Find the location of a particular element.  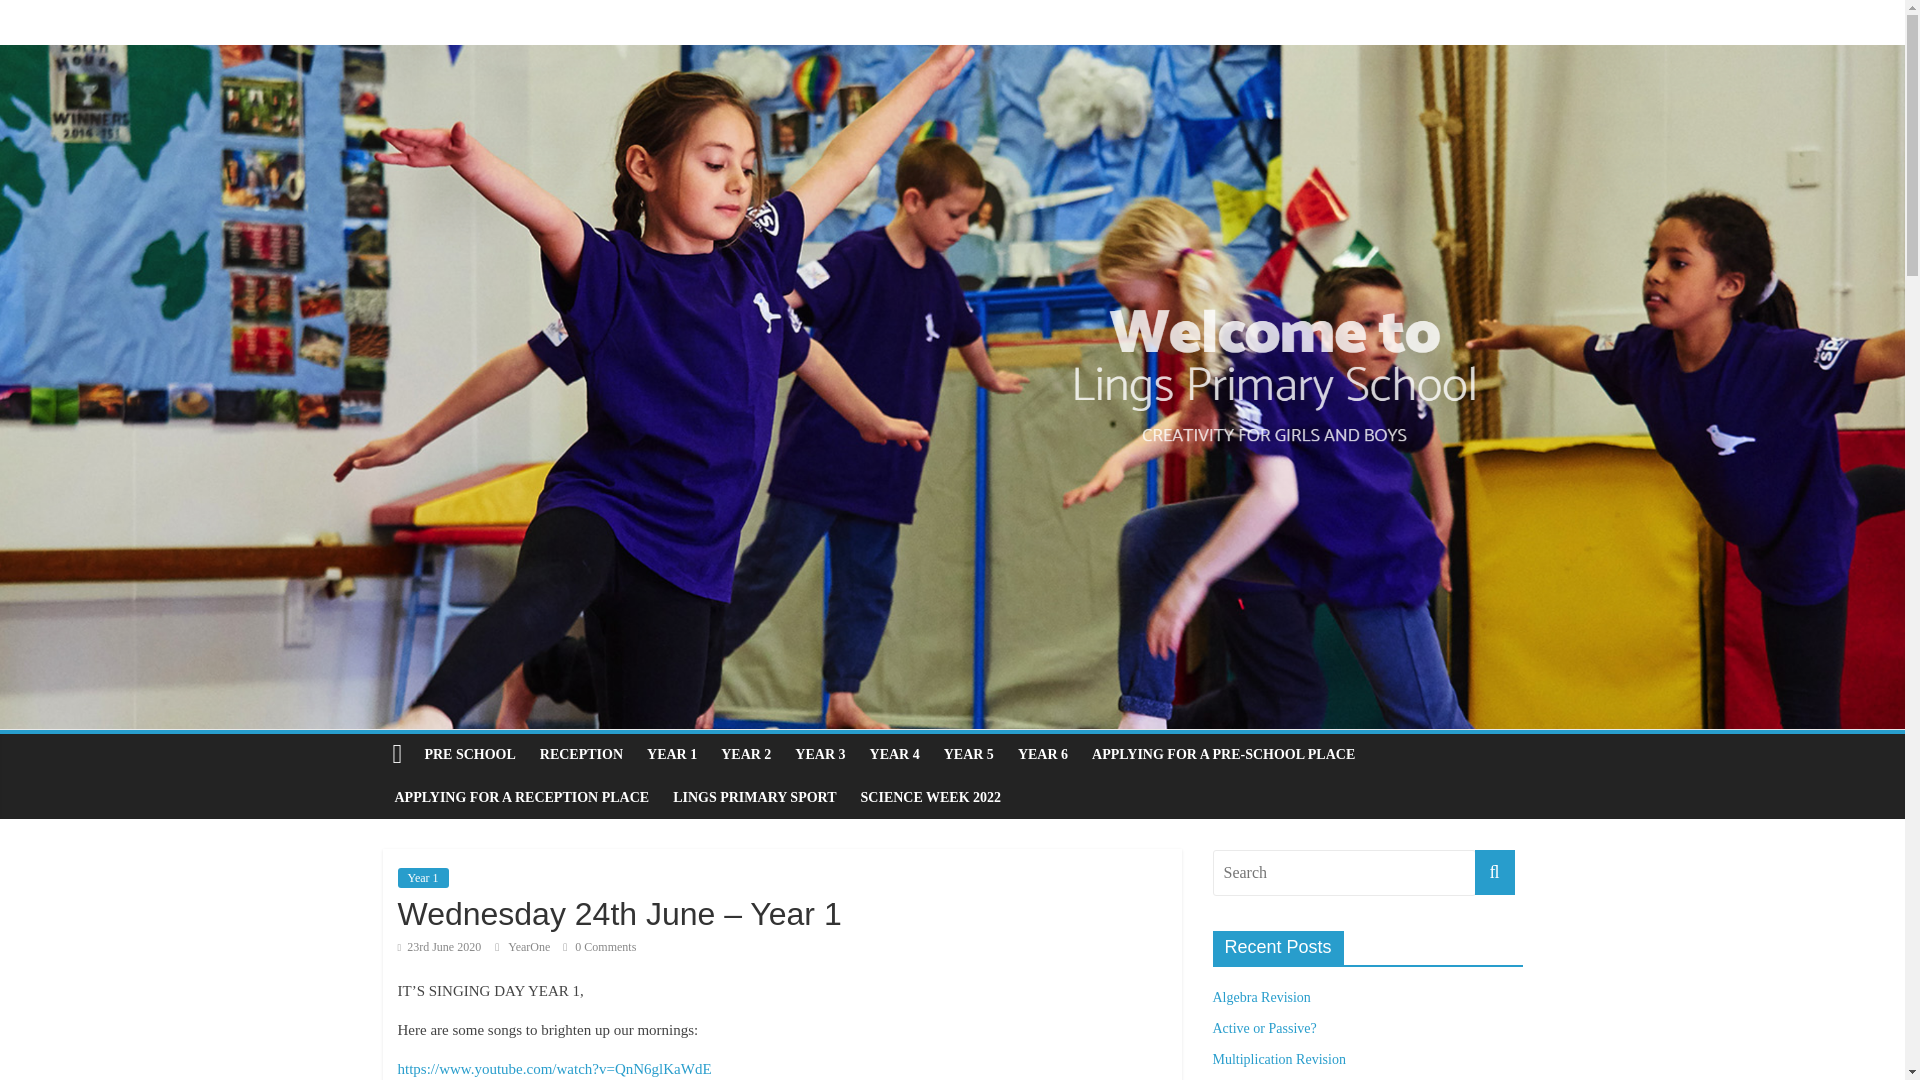

YearOne is located at coordinates (530, 946).